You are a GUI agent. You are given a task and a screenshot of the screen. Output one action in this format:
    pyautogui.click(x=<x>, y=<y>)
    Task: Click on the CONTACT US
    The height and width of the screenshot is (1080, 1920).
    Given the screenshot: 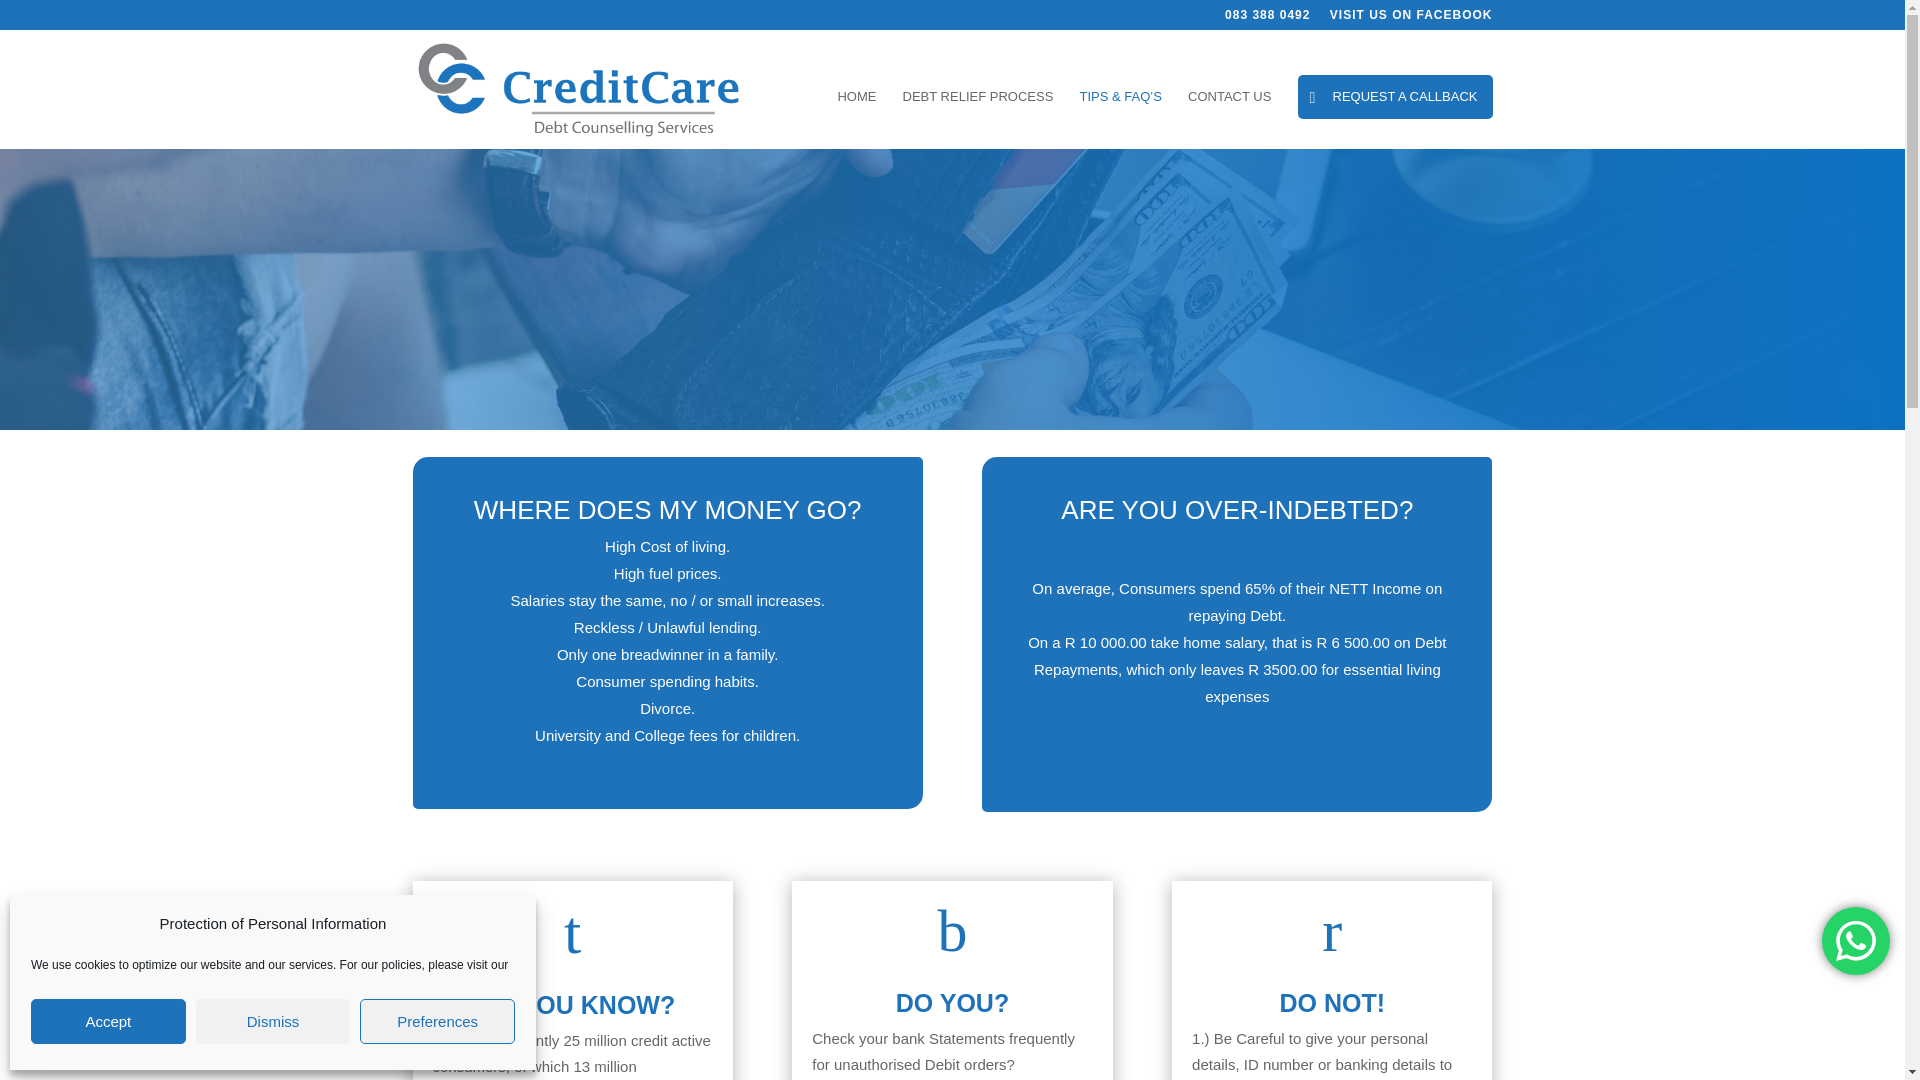 What is the action you would take?
    pyautogui.click(x=1230, y=119)
    